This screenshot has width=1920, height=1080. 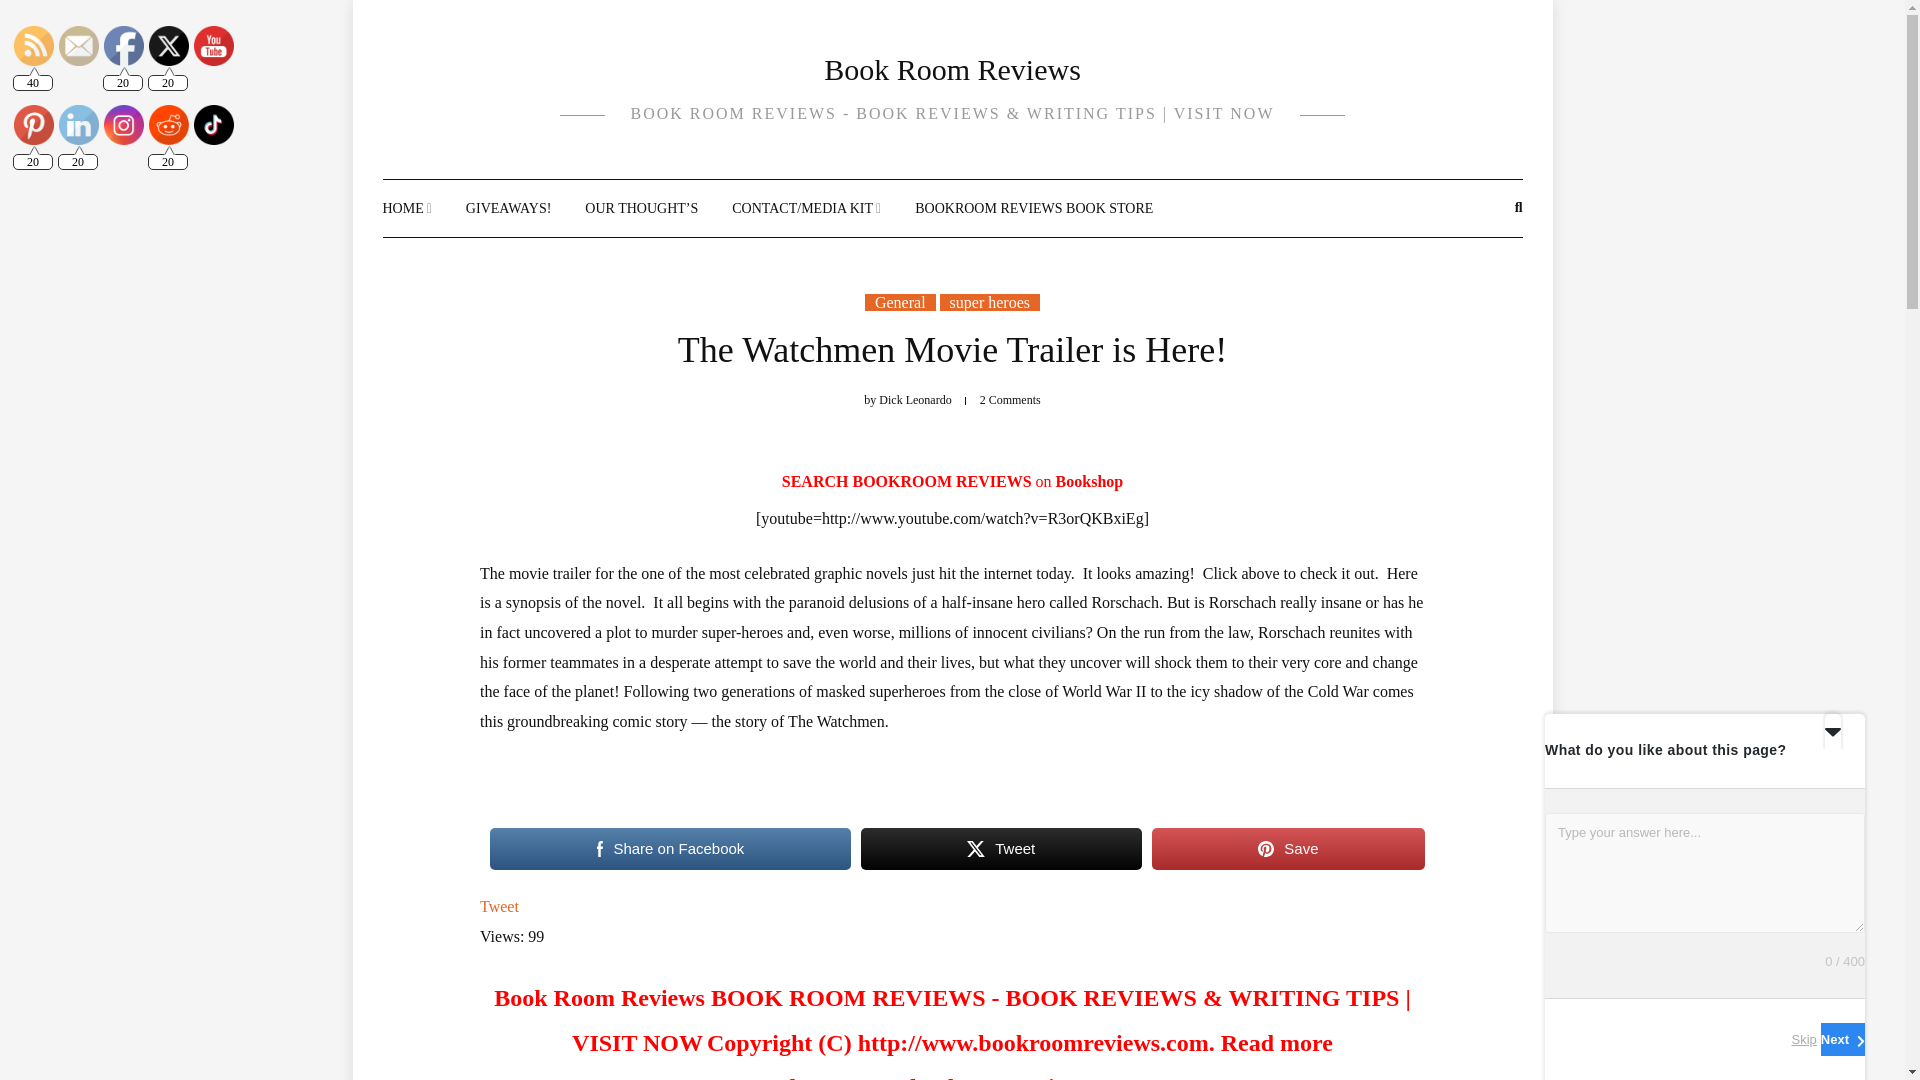 What do you see at coordinates (406, 208) in the screenshot?
I see `HOME` at bounding box center [406, 208].